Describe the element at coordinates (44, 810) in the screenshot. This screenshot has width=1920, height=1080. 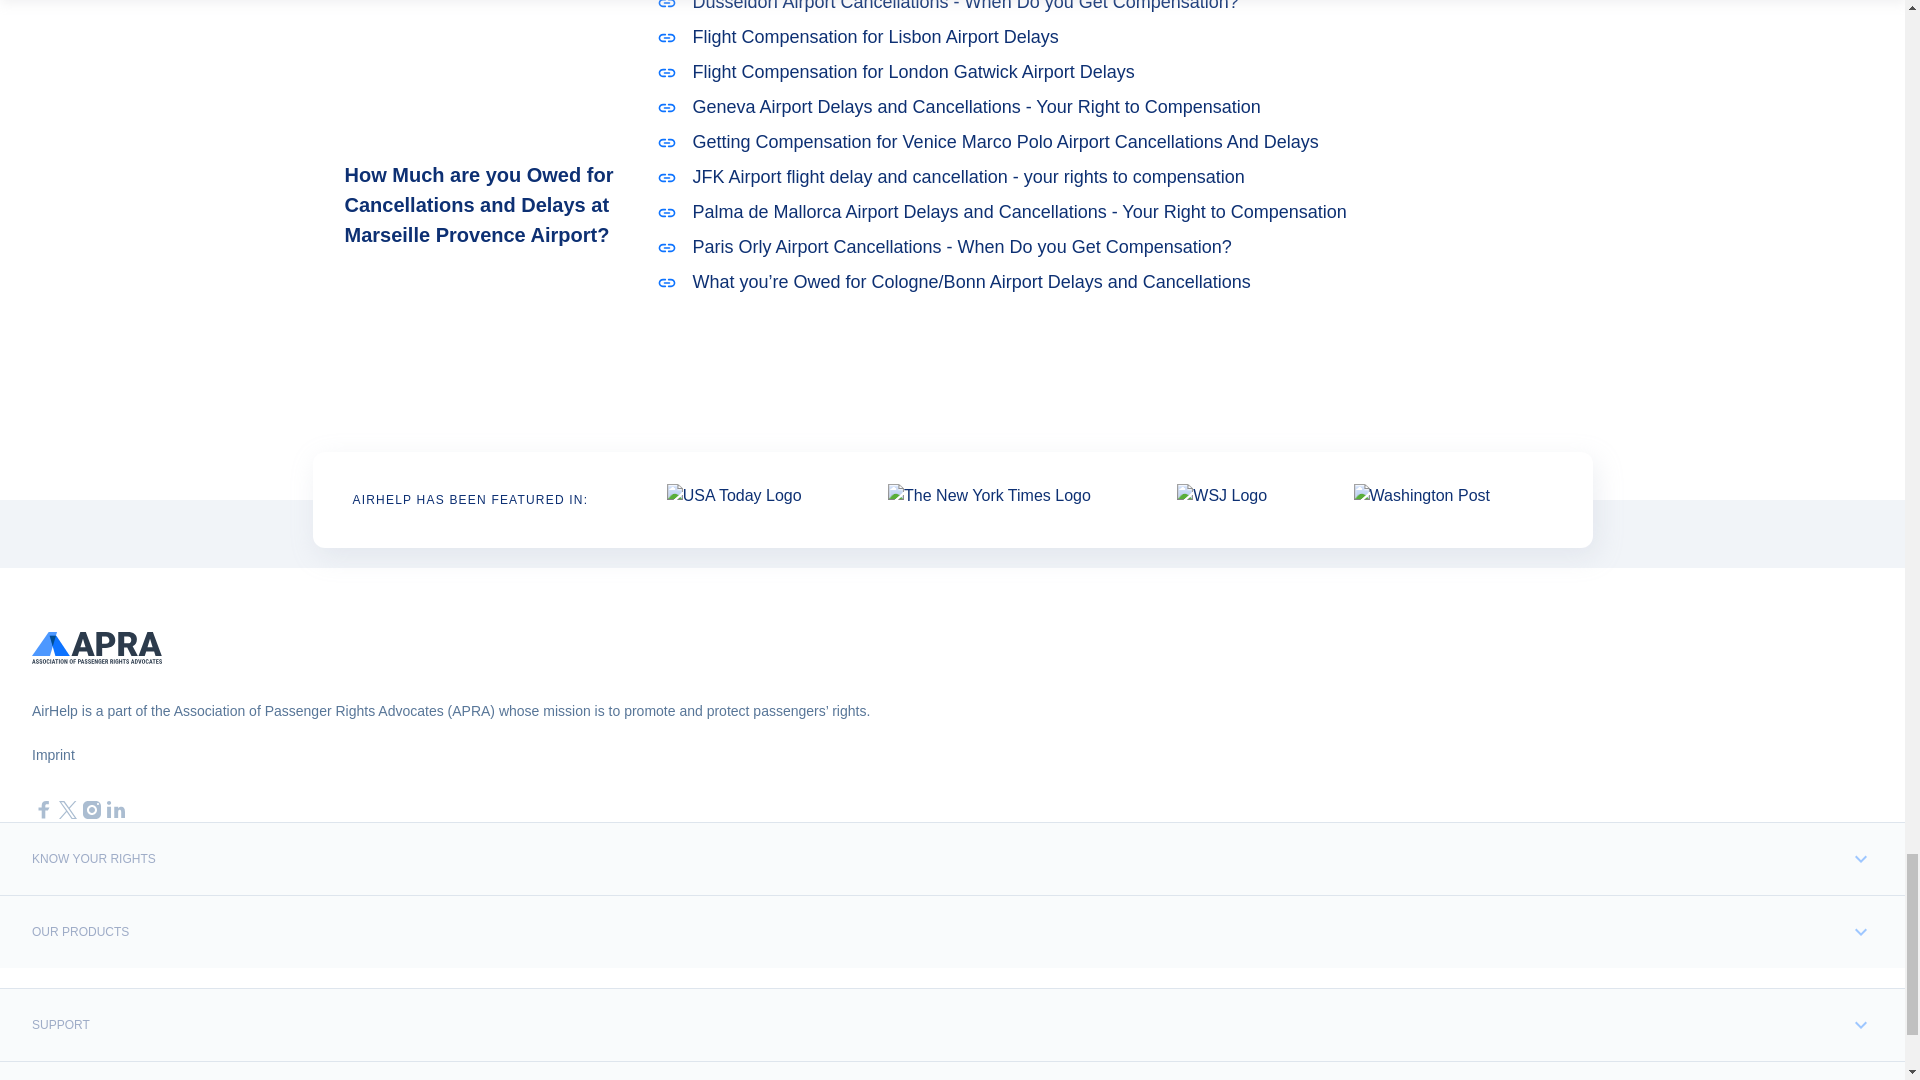
I see `SocialFacebook` at that location.